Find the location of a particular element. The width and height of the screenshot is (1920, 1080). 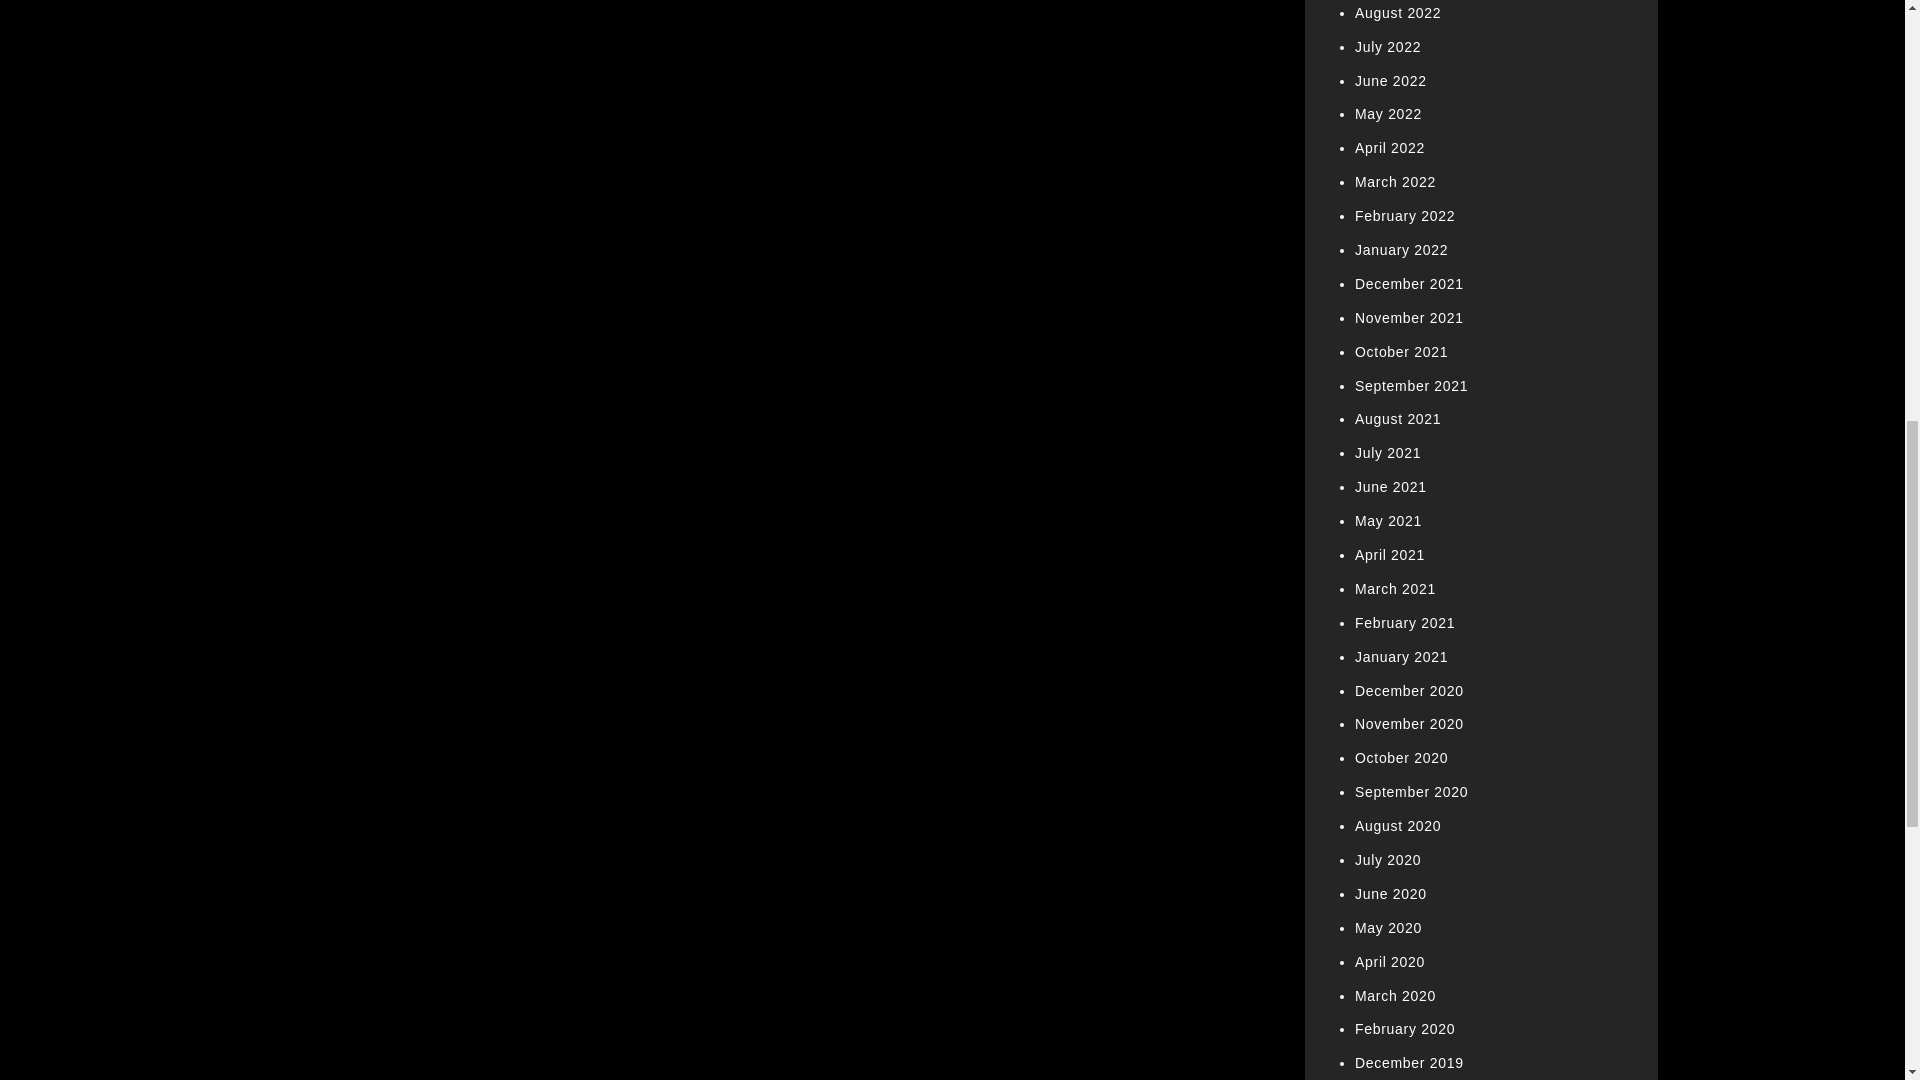

September 2021 is located at coordinates (1412, 386).